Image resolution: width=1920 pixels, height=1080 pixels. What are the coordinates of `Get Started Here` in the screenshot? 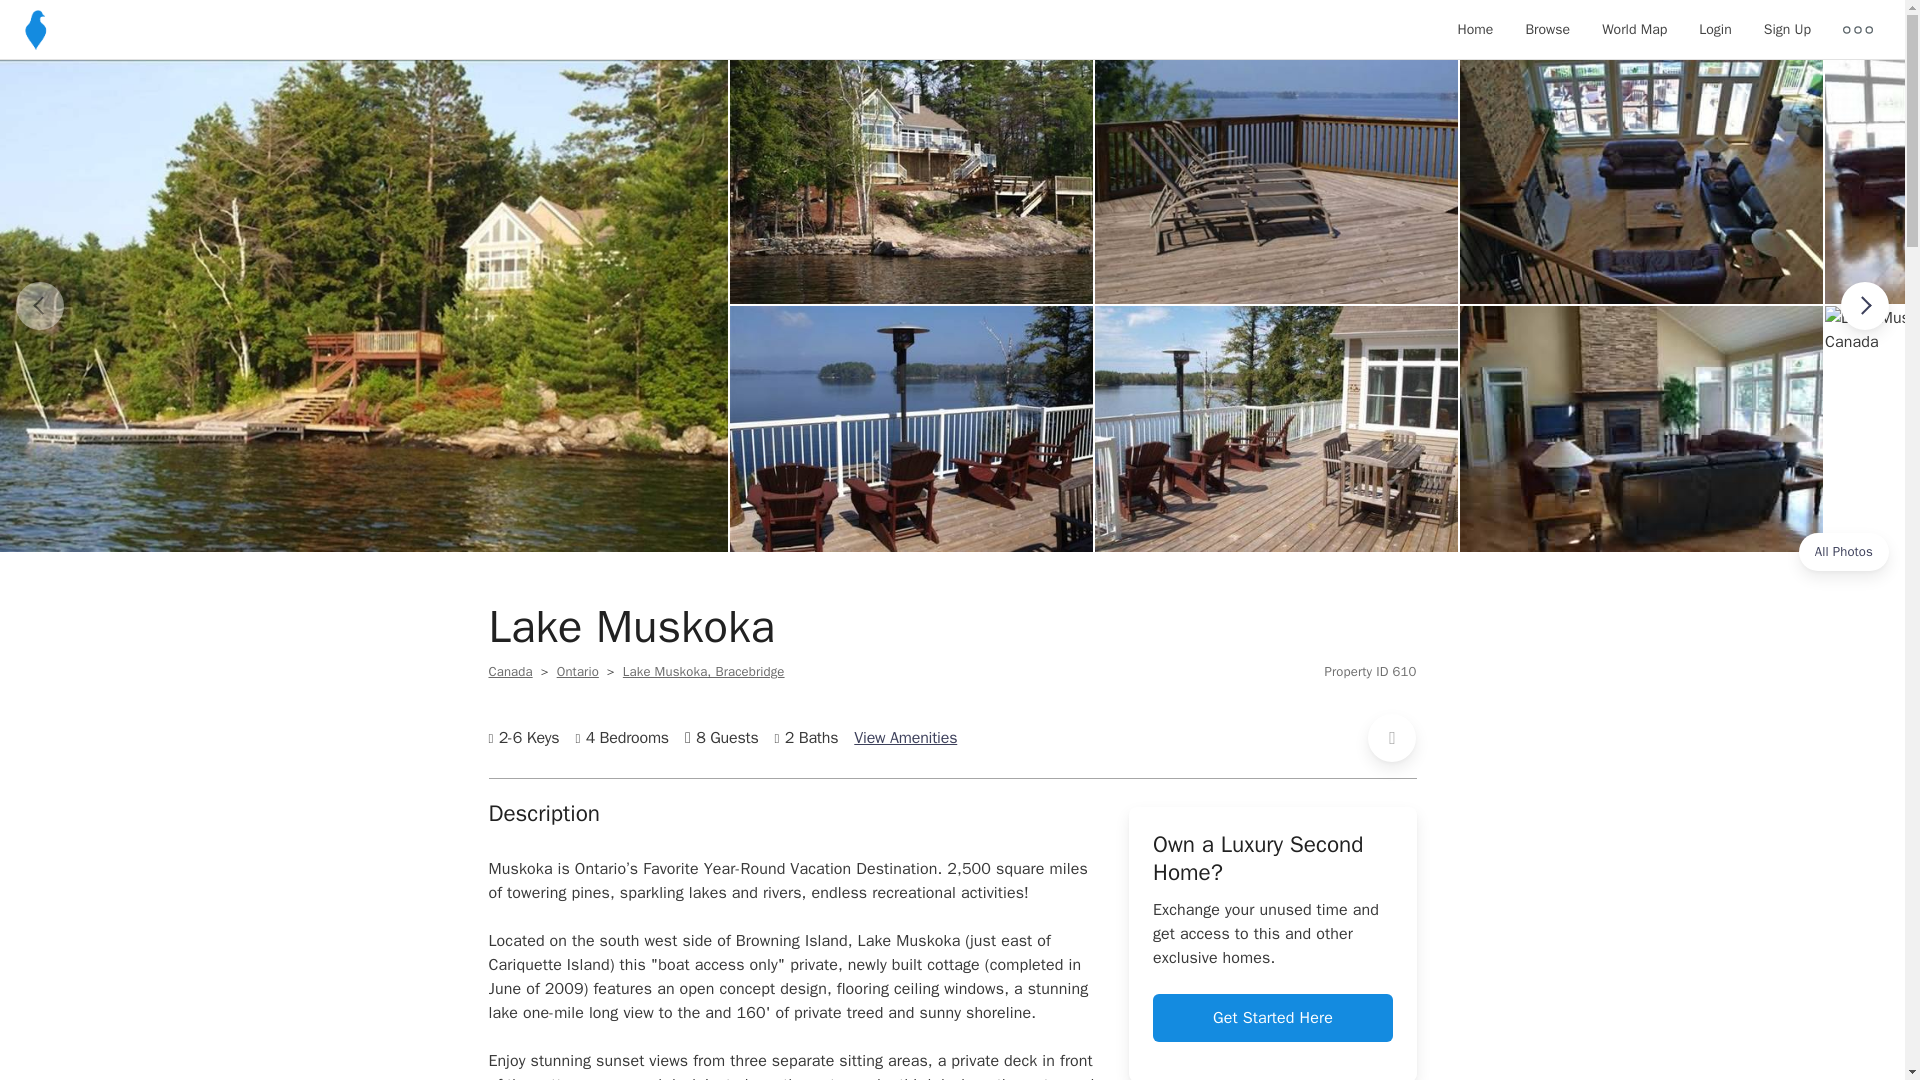 It's located at (1272, 1018).